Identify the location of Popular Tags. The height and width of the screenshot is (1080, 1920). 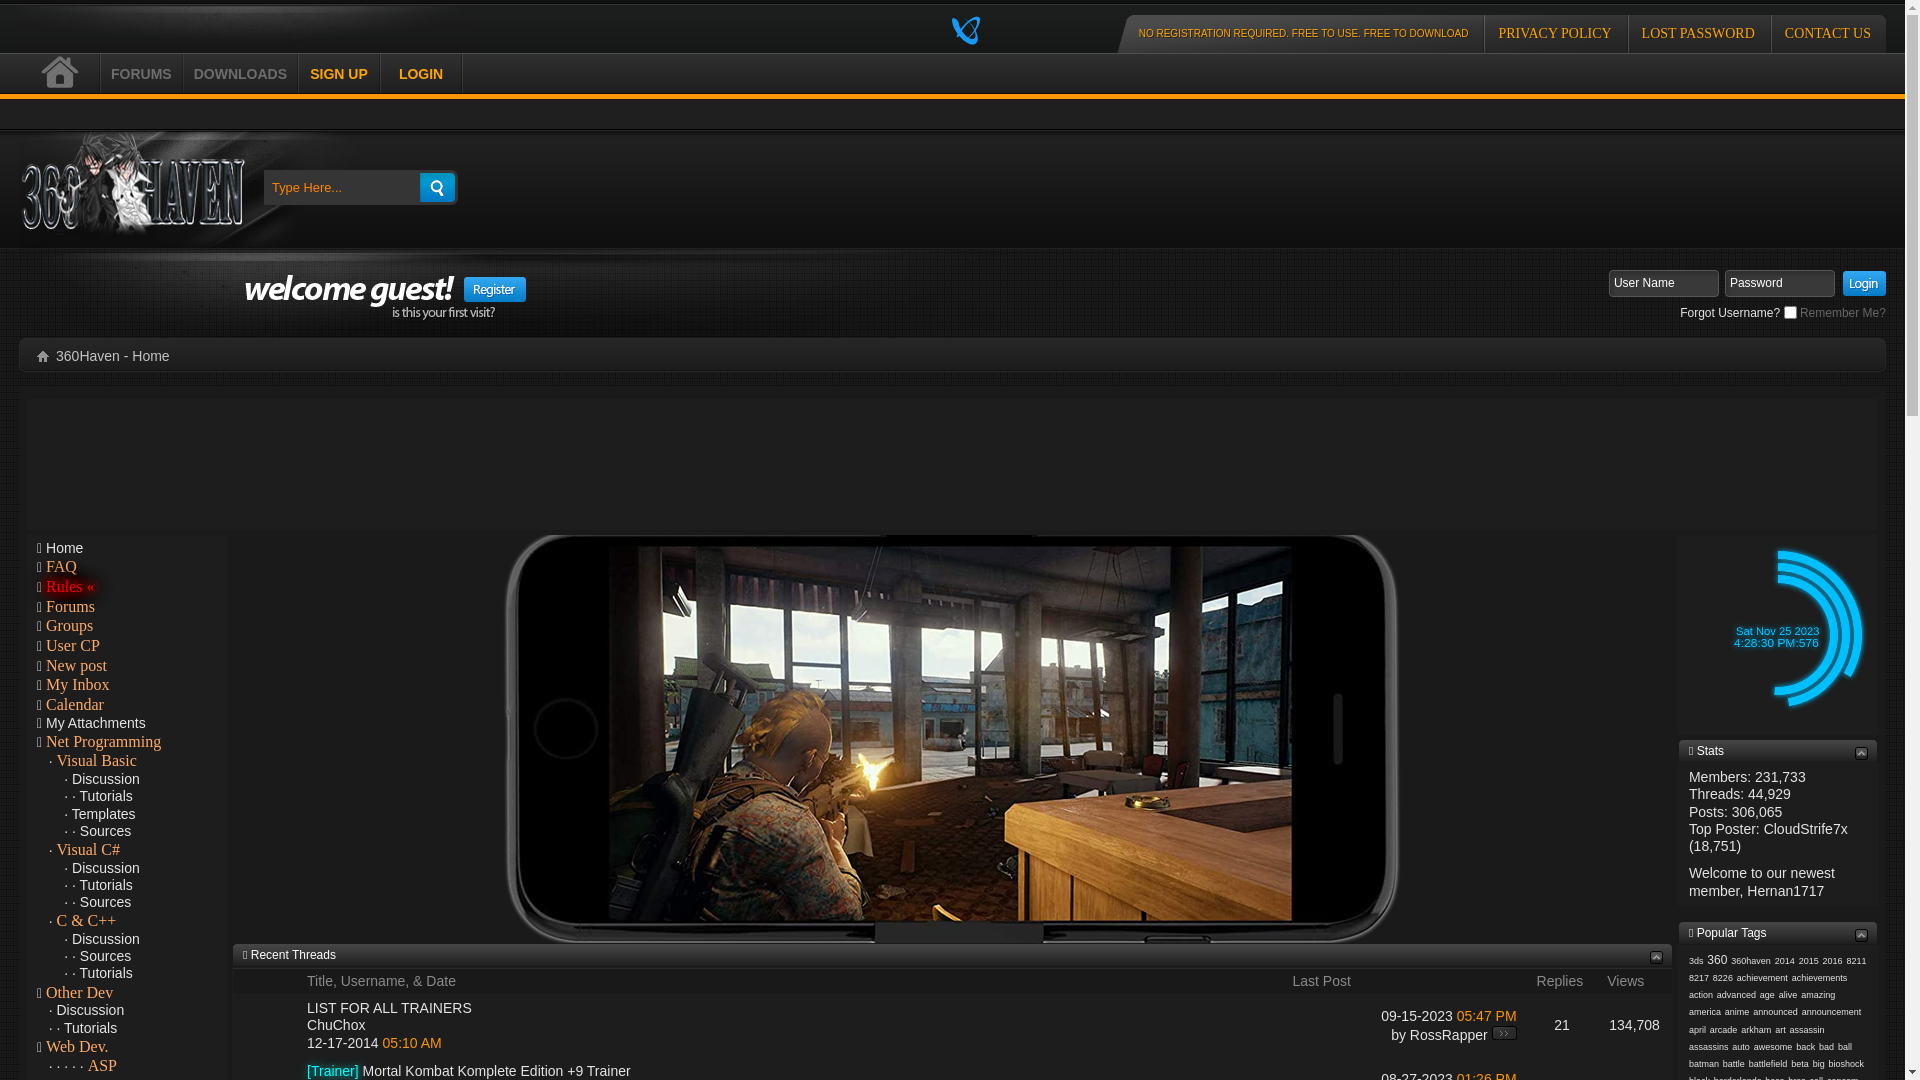
(1732, 933).